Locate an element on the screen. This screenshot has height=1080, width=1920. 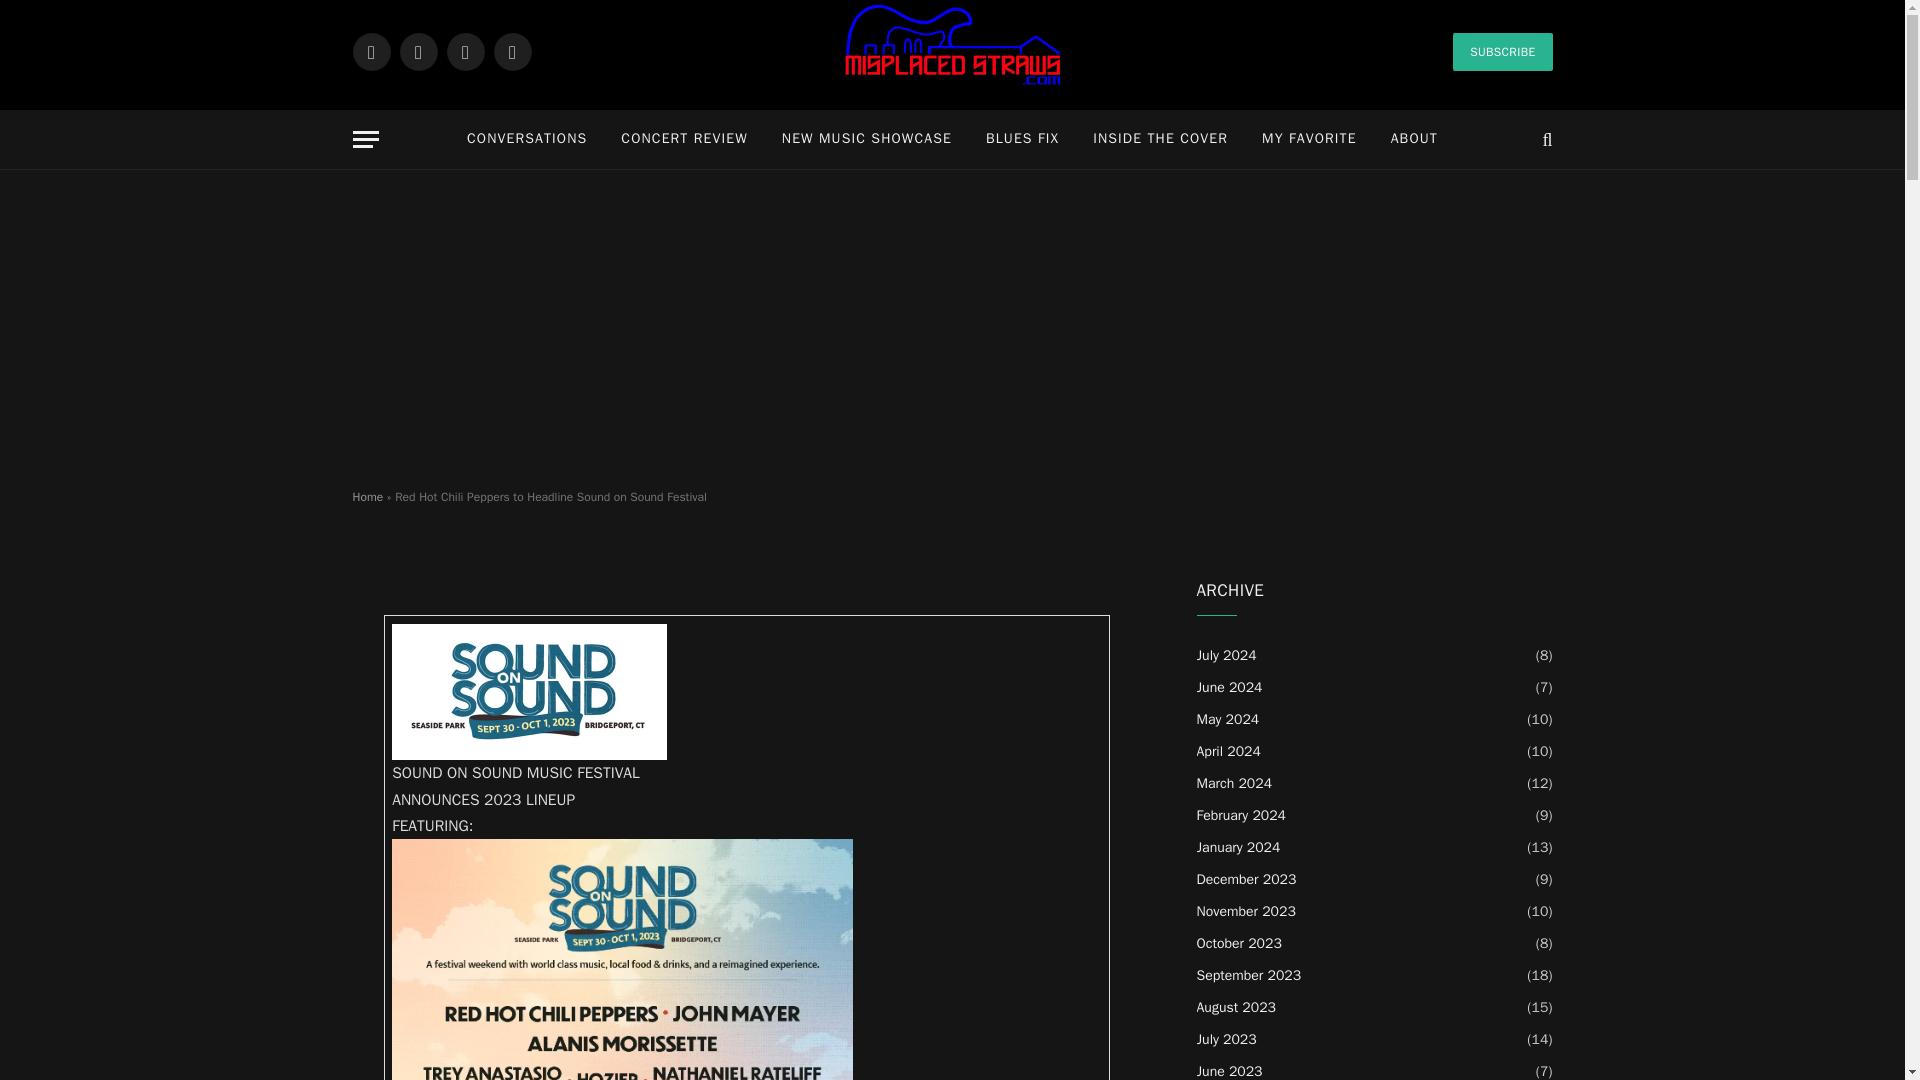
Home is located at coordinates (366, 497).